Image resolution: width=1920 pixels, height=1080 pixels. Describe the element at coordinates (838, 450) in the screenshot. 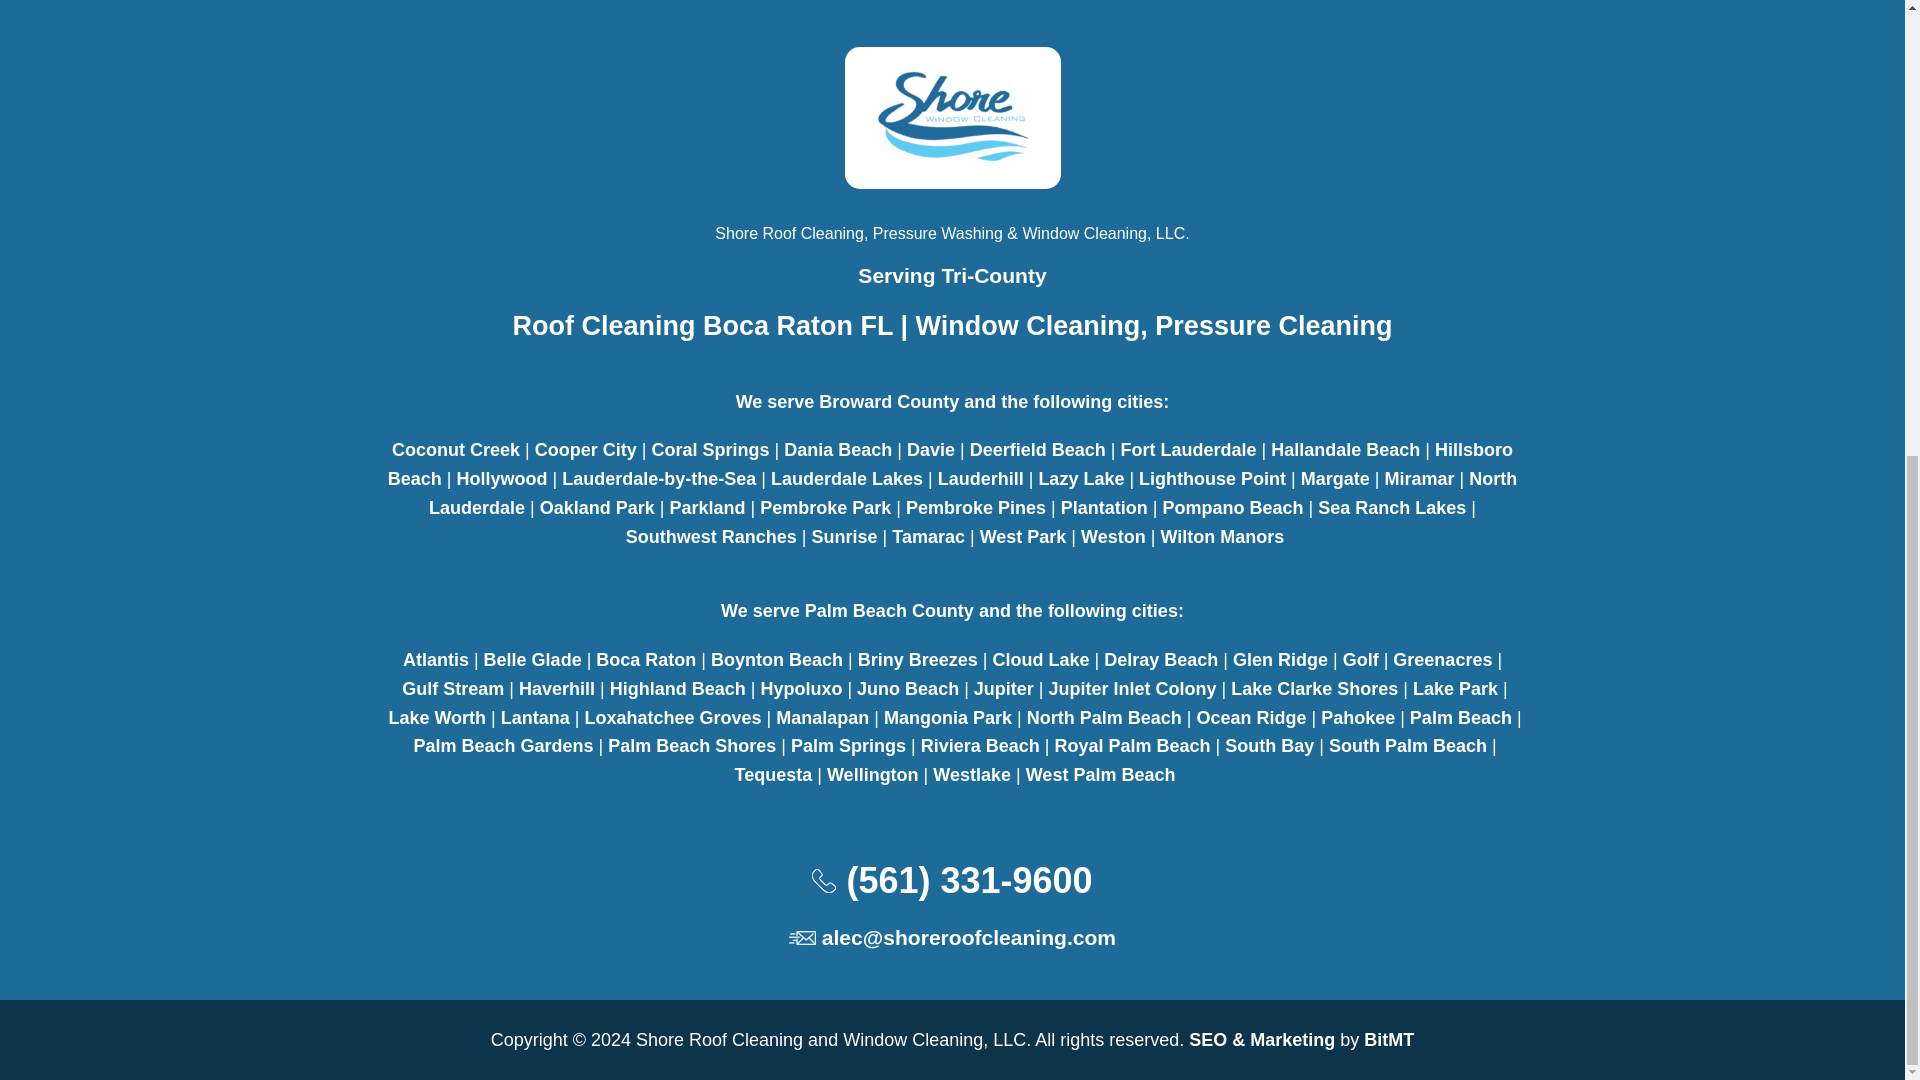

I see `Dania Beach` at that location.